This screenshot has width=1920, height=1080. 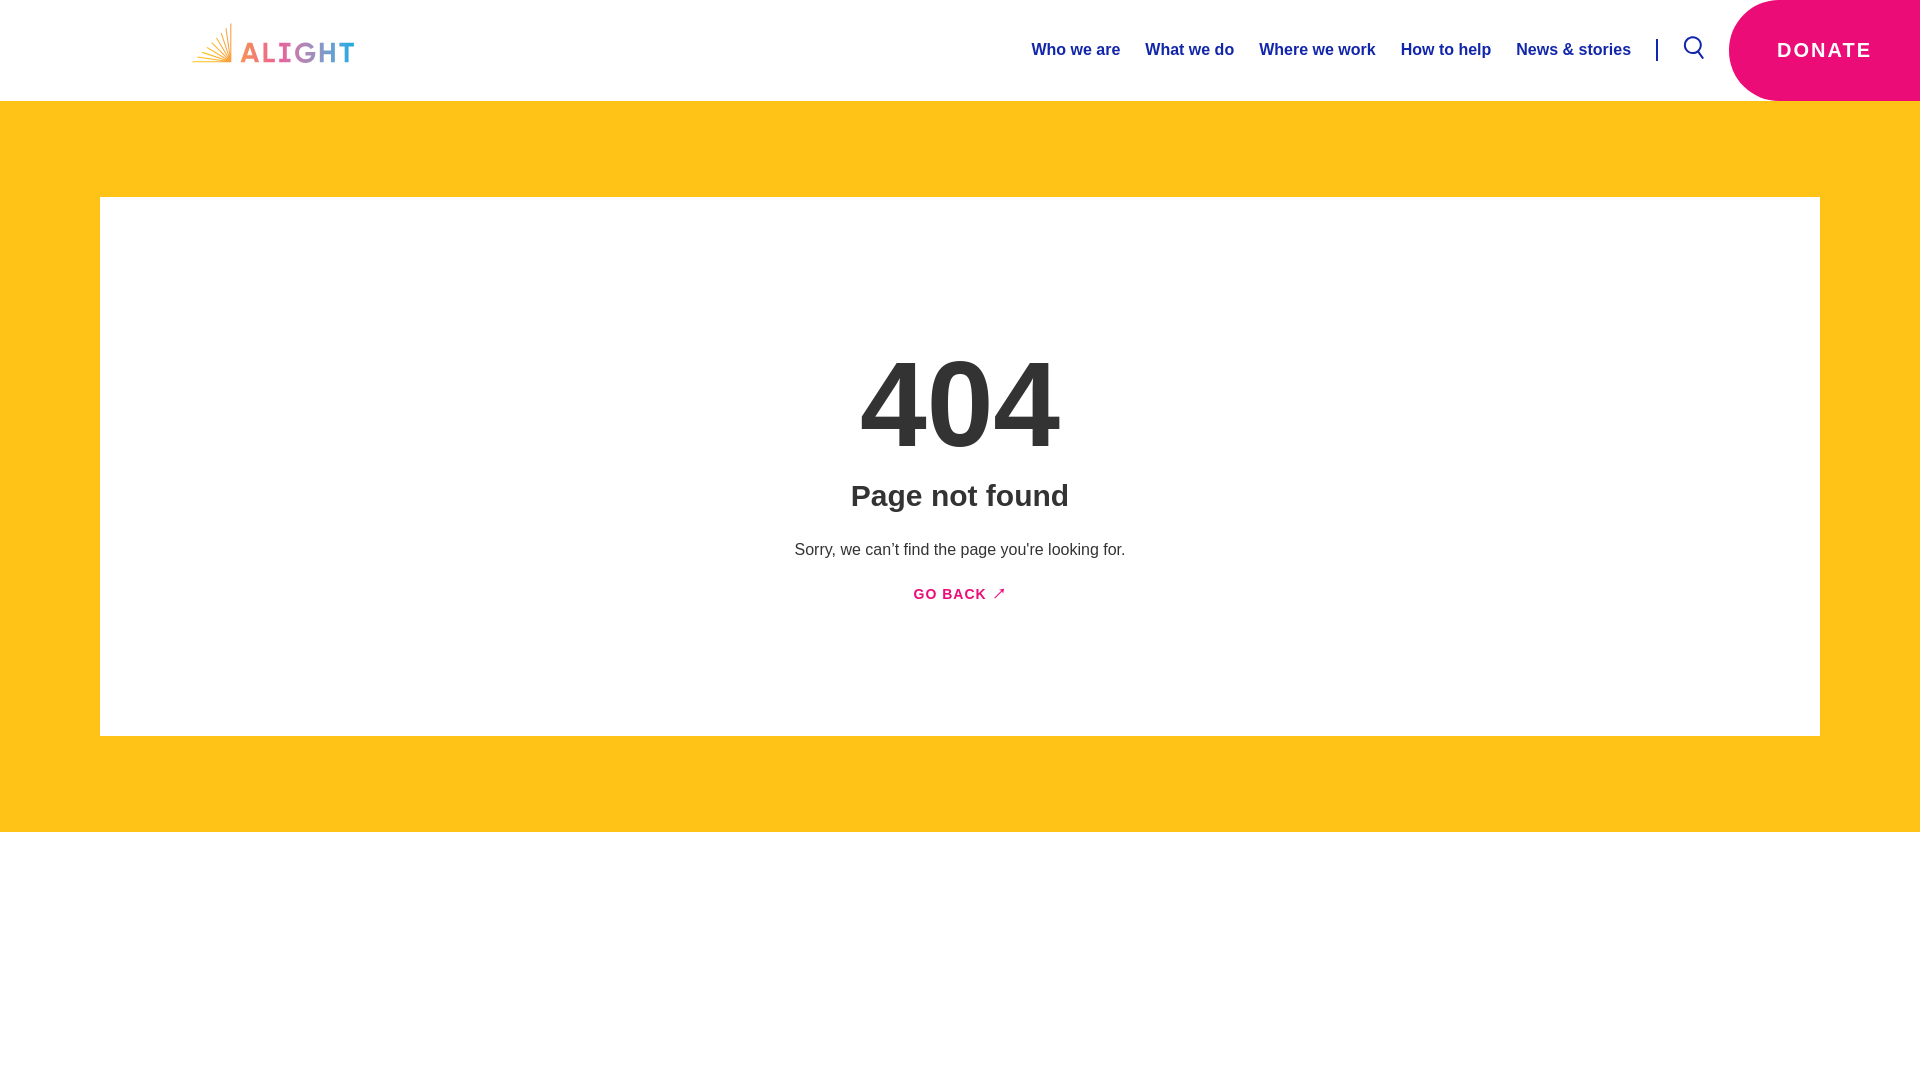 What do you see at coordinates (1075, 50) in the screenshot?
I see `Who we are` at bounding box center [1075, 50].